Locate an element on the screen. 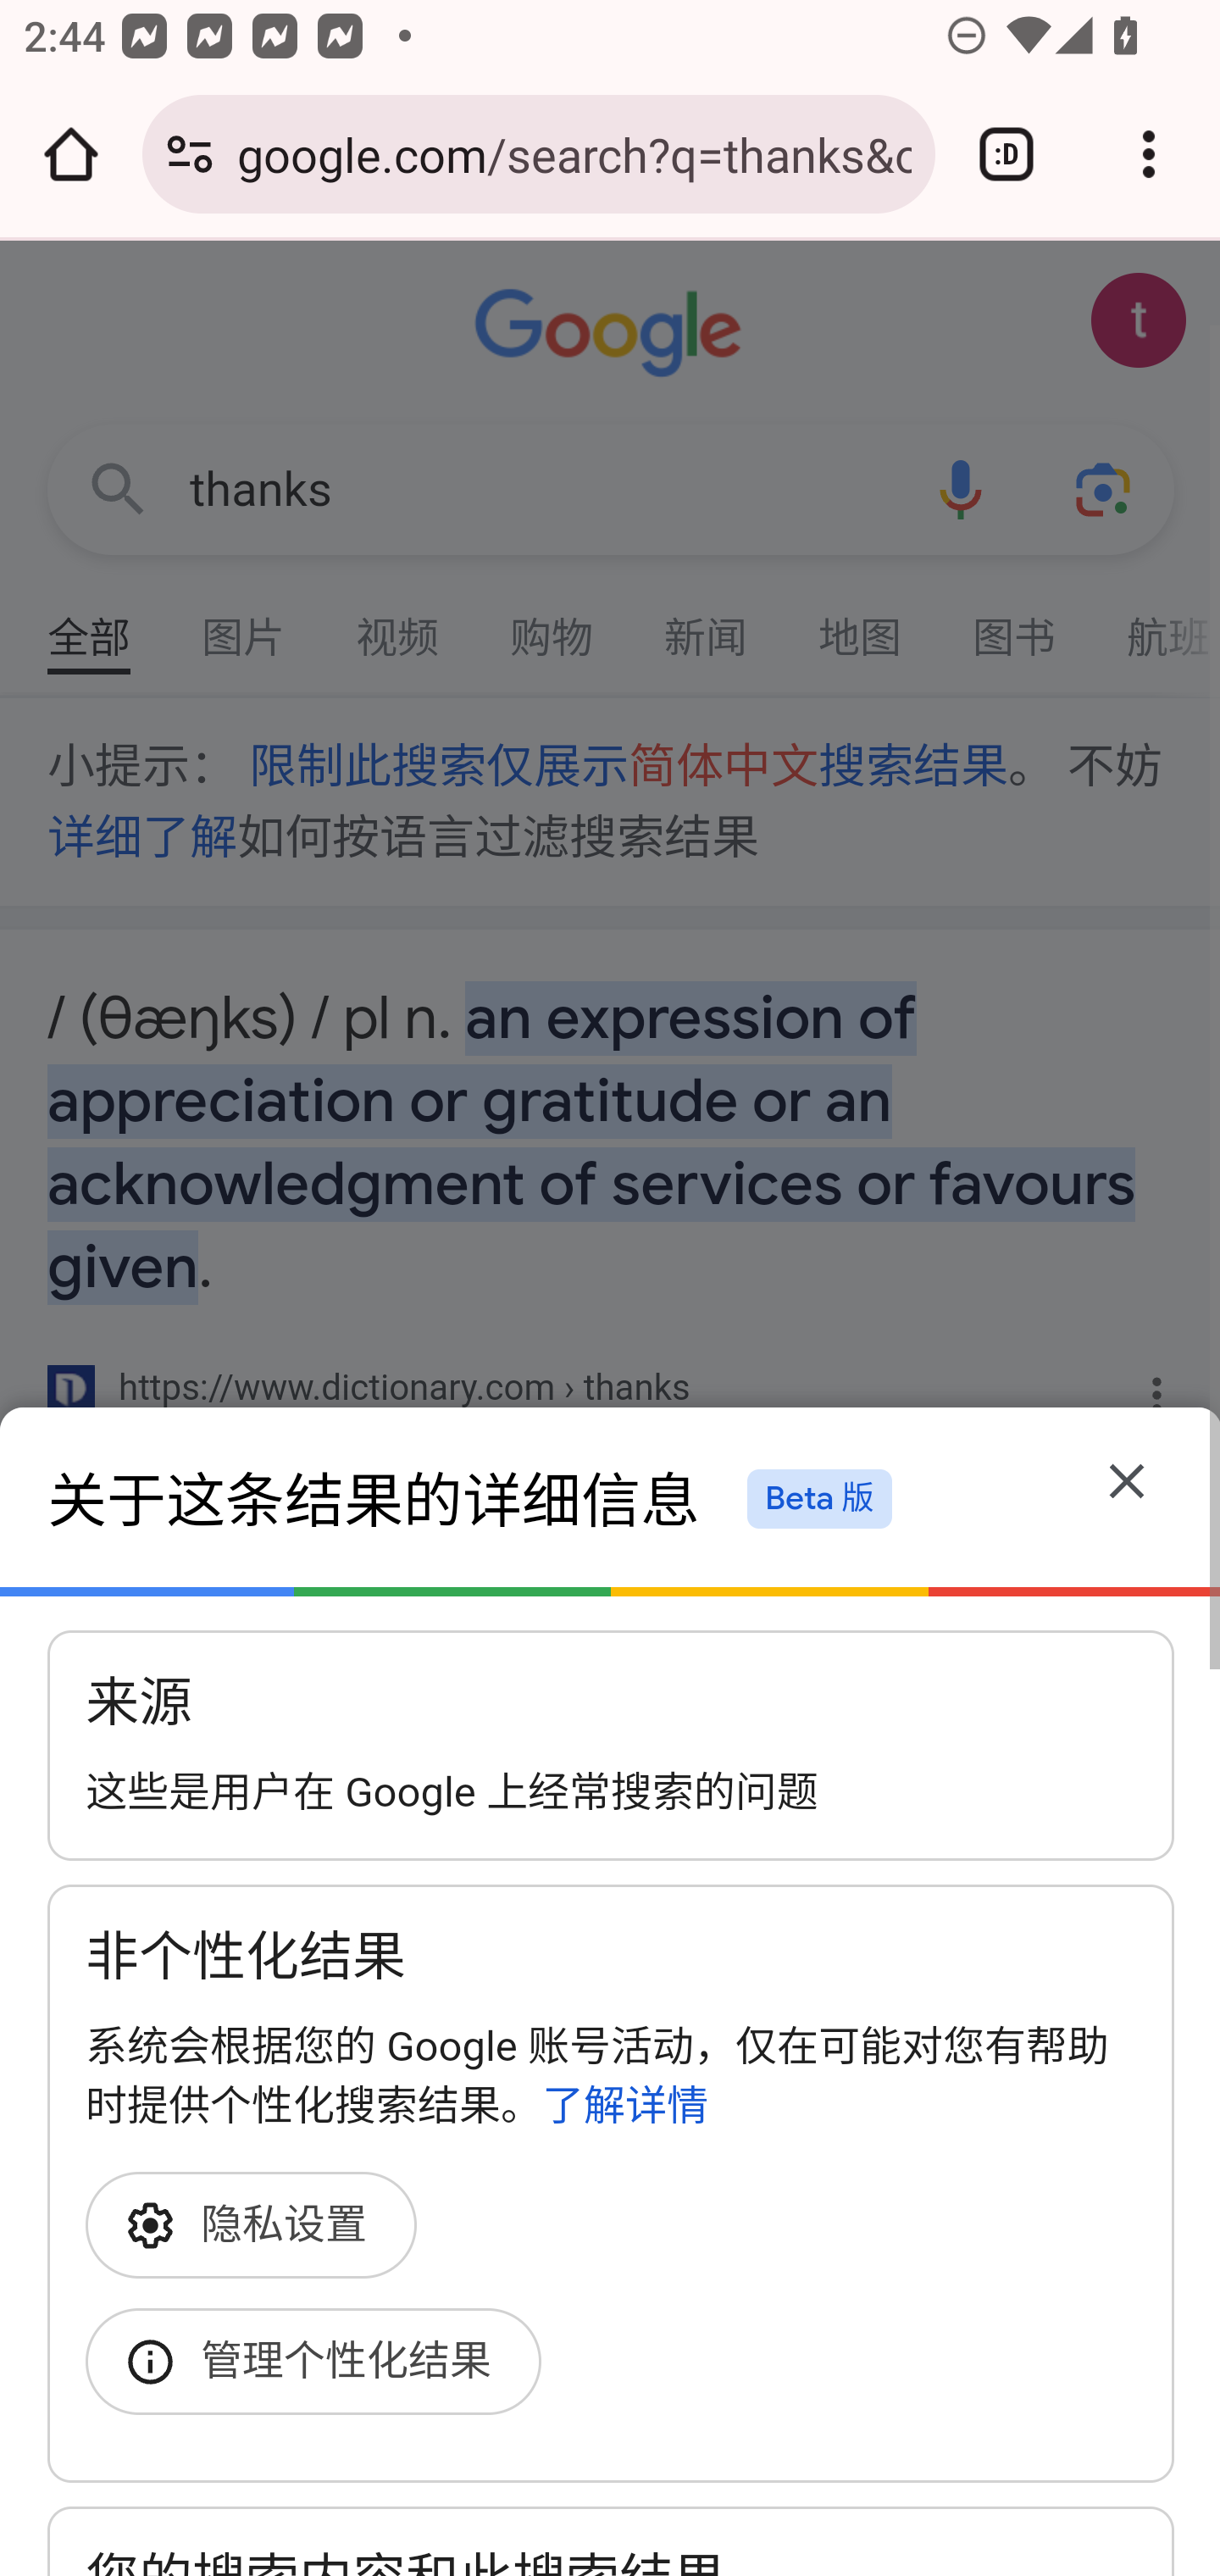 This screenshot has height=2576, width=1220. Customize and control Google Chrome is located at coordinates (1149, 154).